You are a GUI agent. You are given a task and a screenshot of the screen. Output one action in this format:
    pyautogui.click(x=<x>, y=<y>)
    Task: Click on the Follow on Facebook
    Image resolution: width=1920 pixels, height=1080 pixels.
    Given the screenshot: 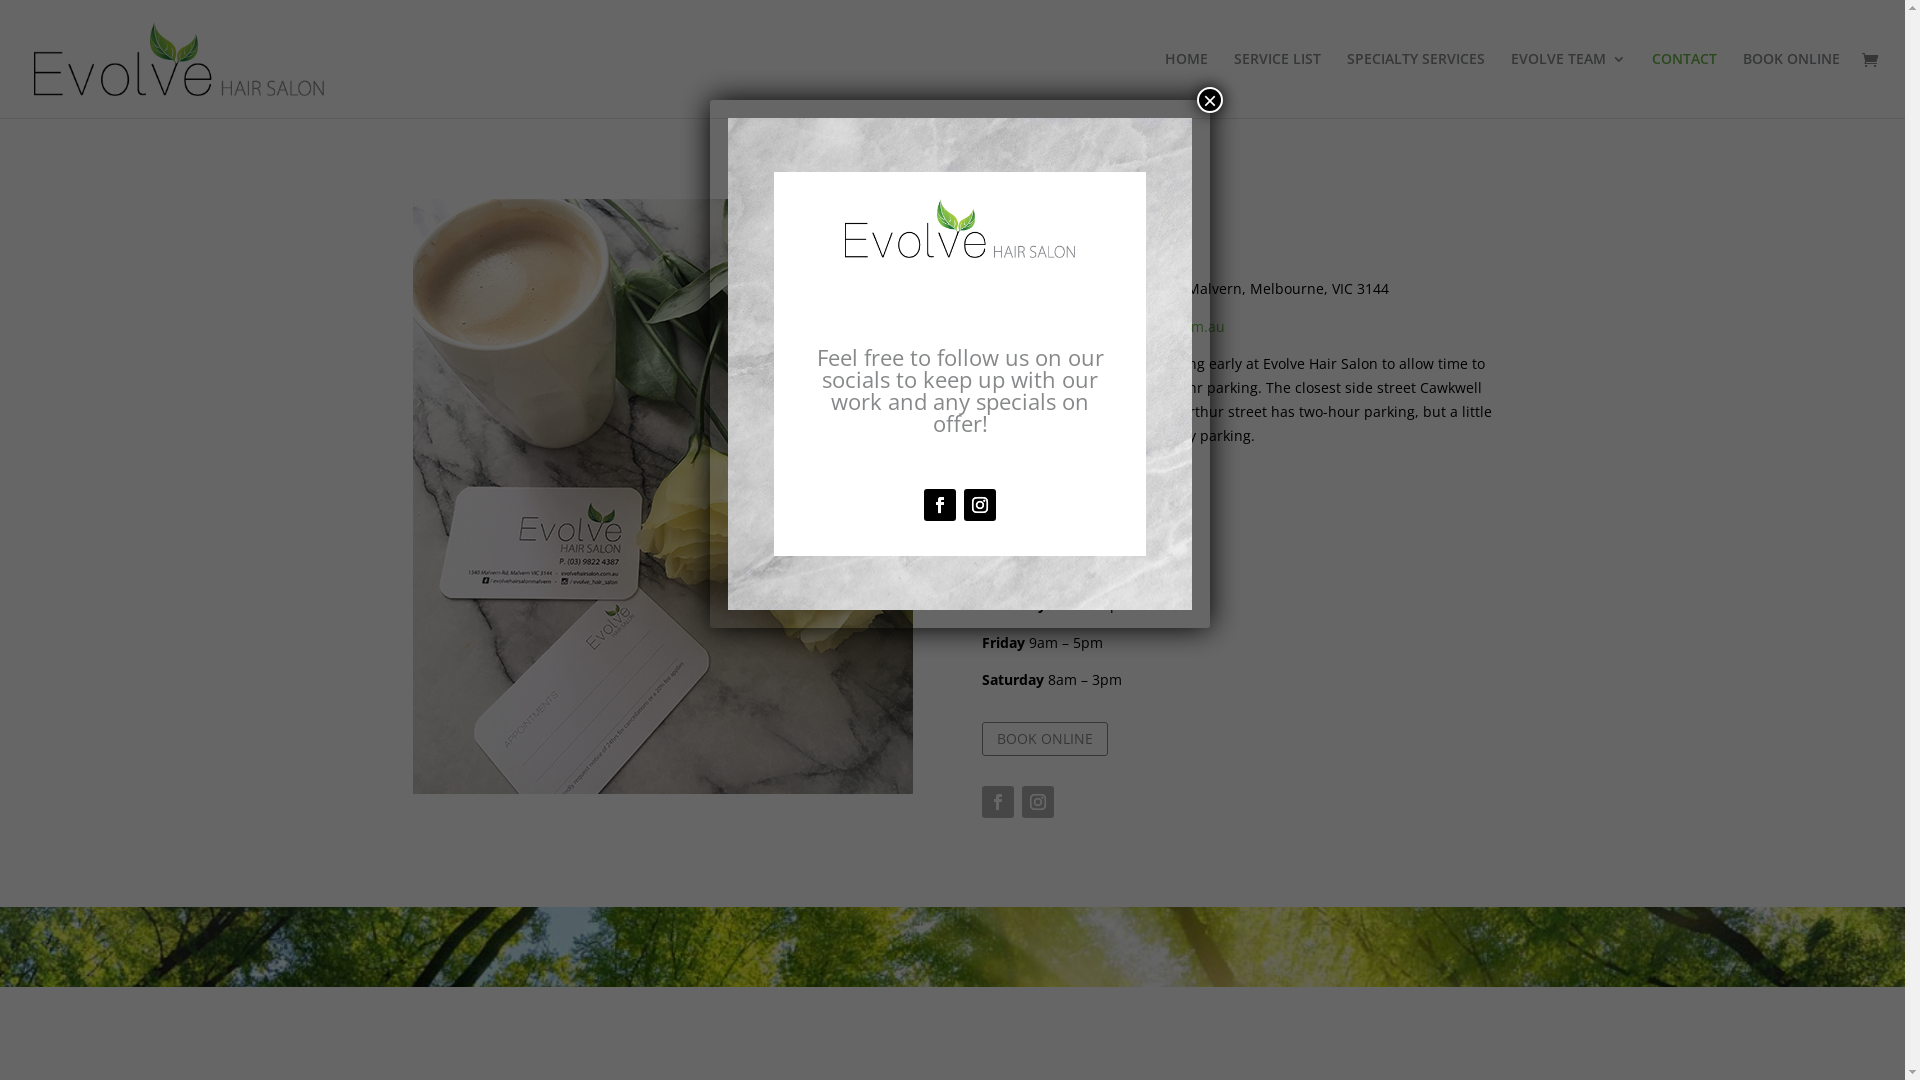 What is the action you would take?
    pyautogui.click(x=998, y=802)
    